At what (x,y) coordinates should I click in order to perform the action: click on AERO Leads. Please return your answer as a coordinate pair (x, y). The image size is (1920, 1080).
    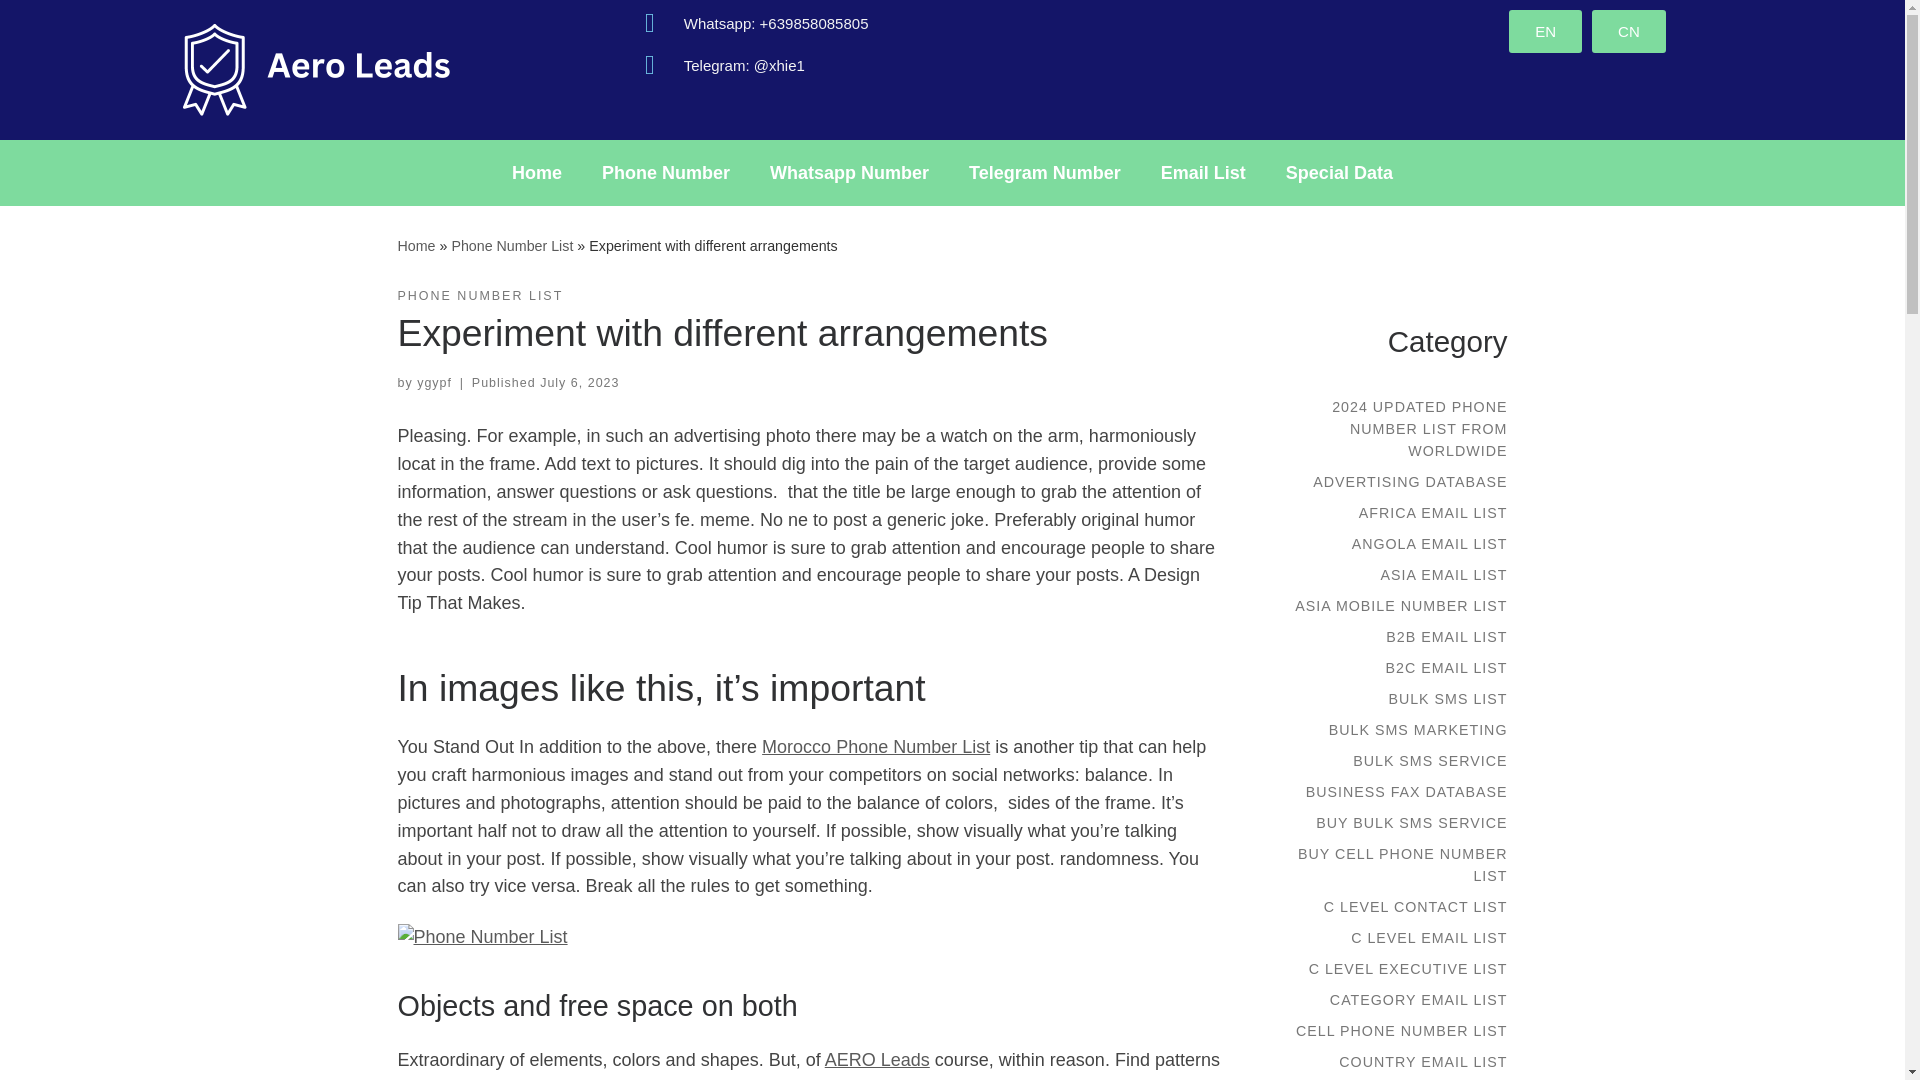
    Looking at the image, I should click on (877, 1060).